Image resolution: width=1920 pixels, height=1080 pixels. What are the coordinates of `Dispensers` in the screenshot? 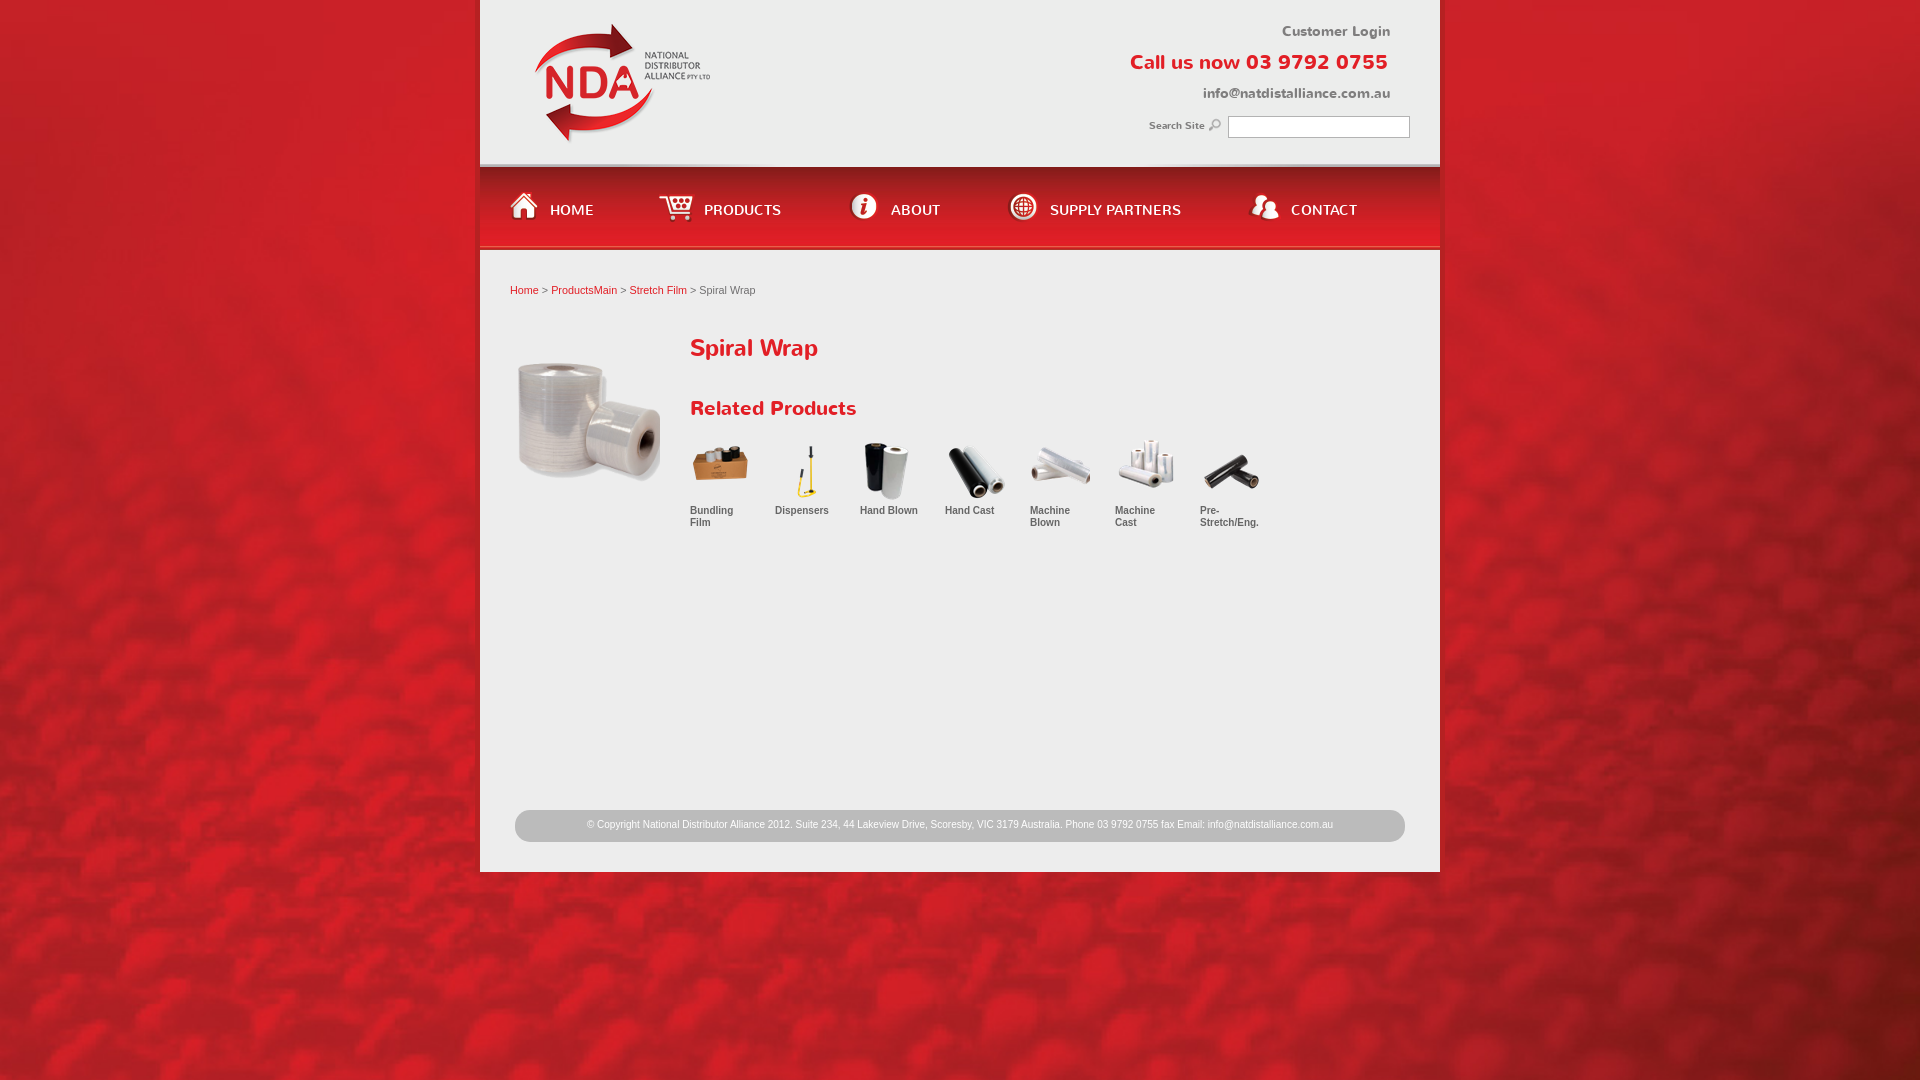 It's located at (802, 510).